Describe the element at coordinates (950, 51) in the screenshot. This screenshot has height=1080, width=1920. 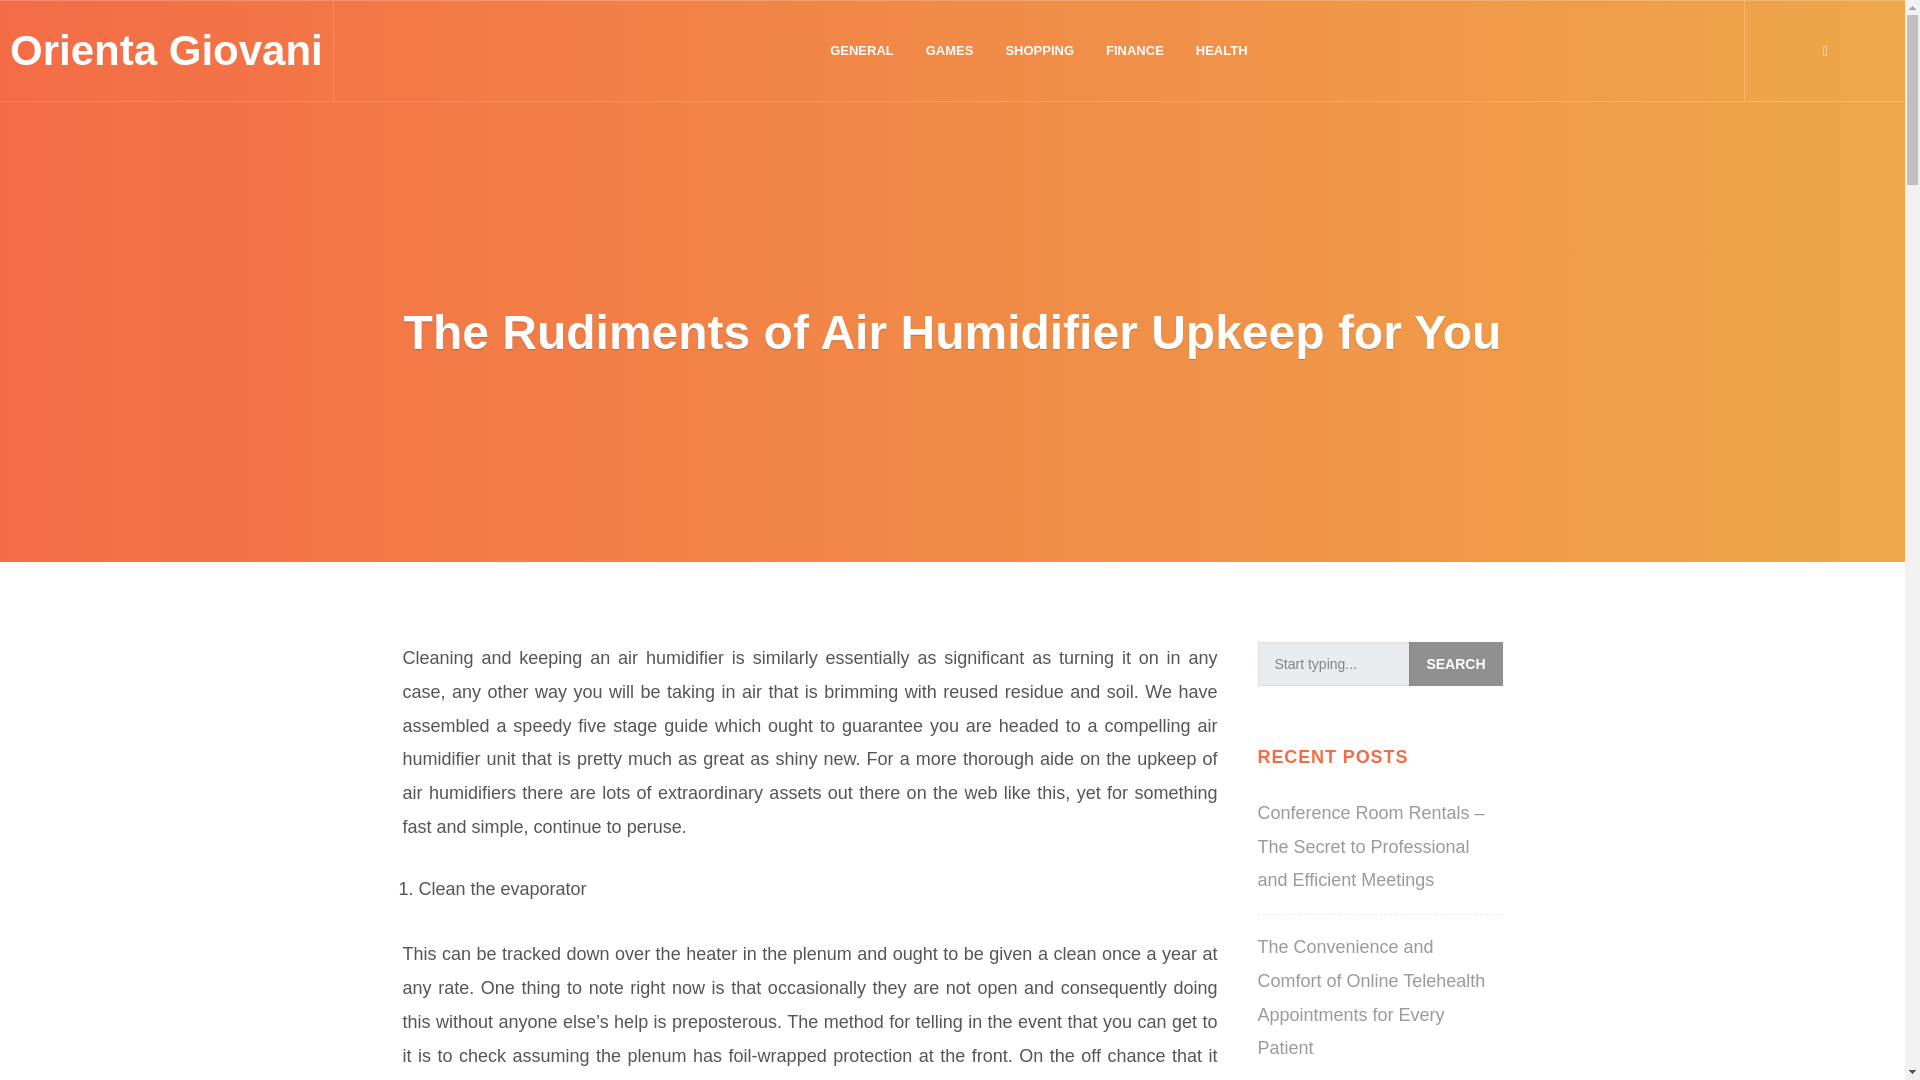
I see `GAMES` at that location.